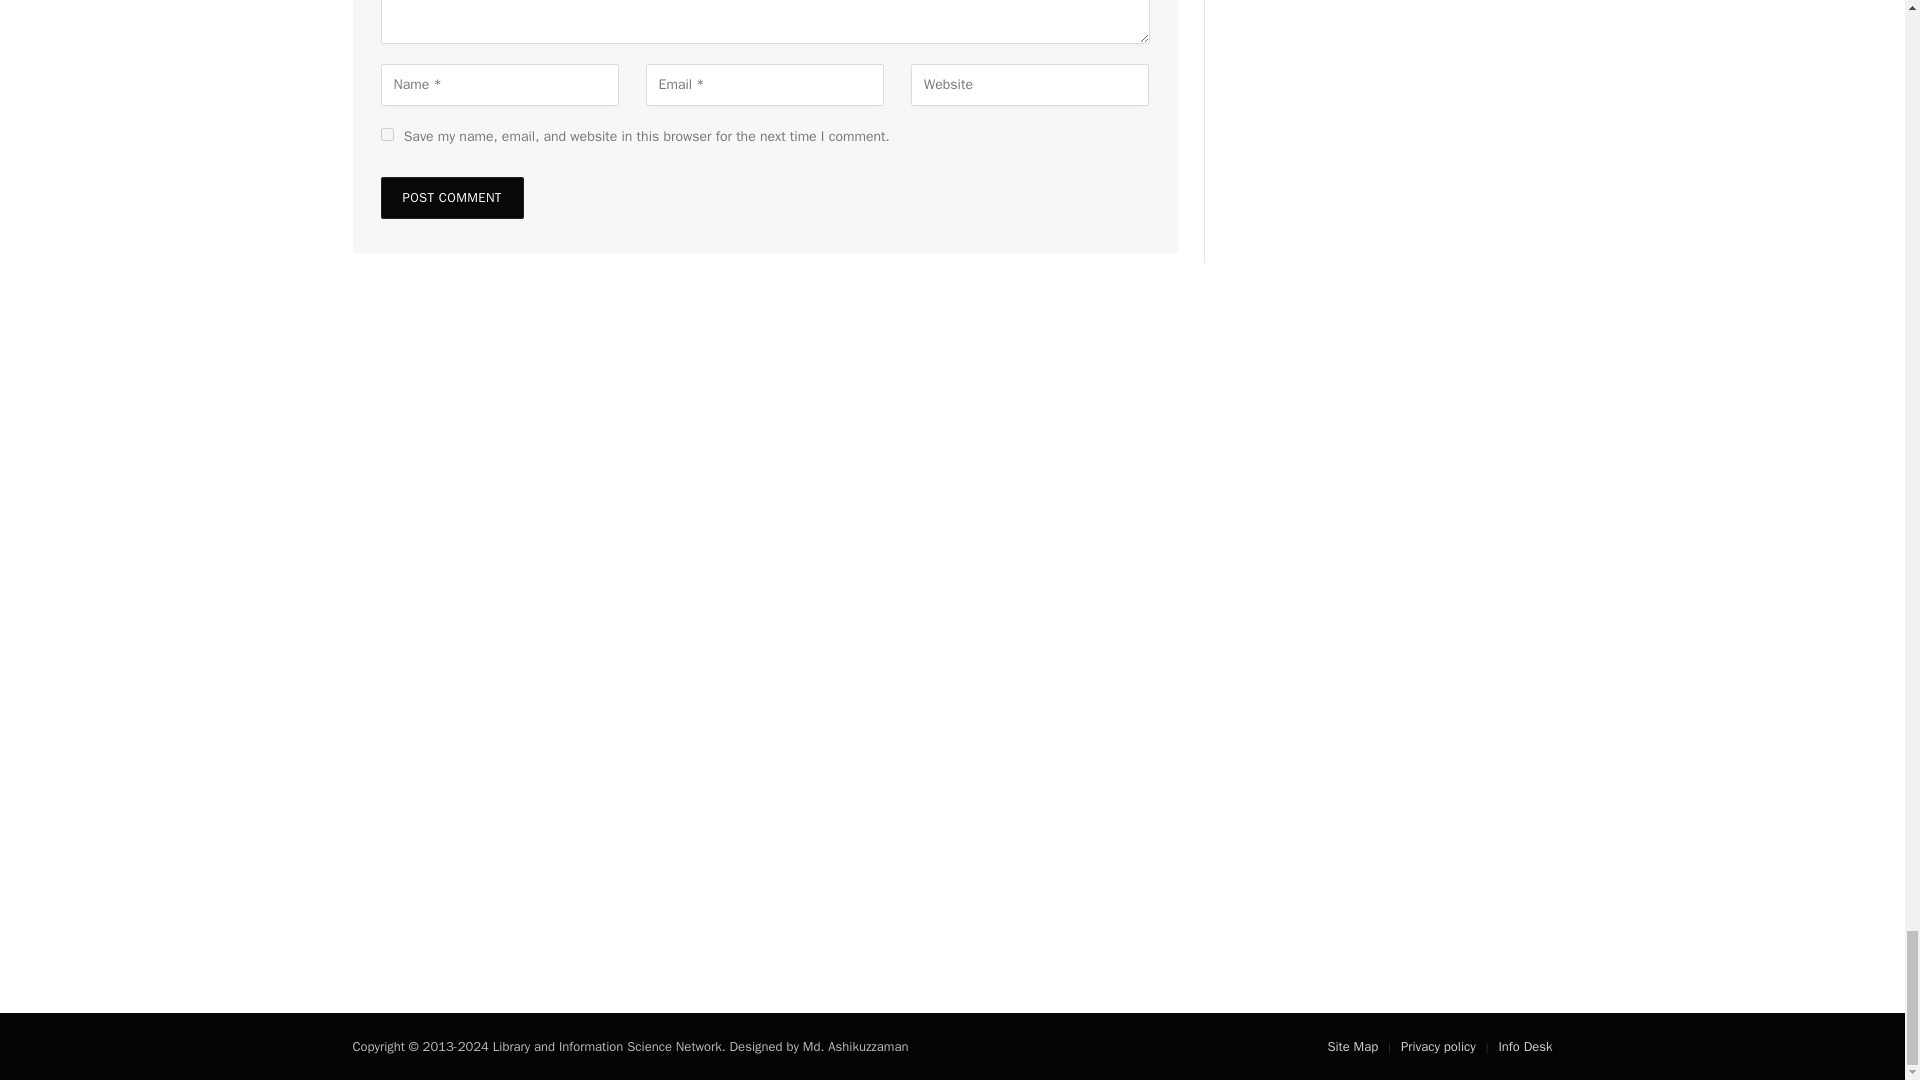 This screenshot has height=1080, width=1920. I want to click on Post Comment, so click(451, 198).